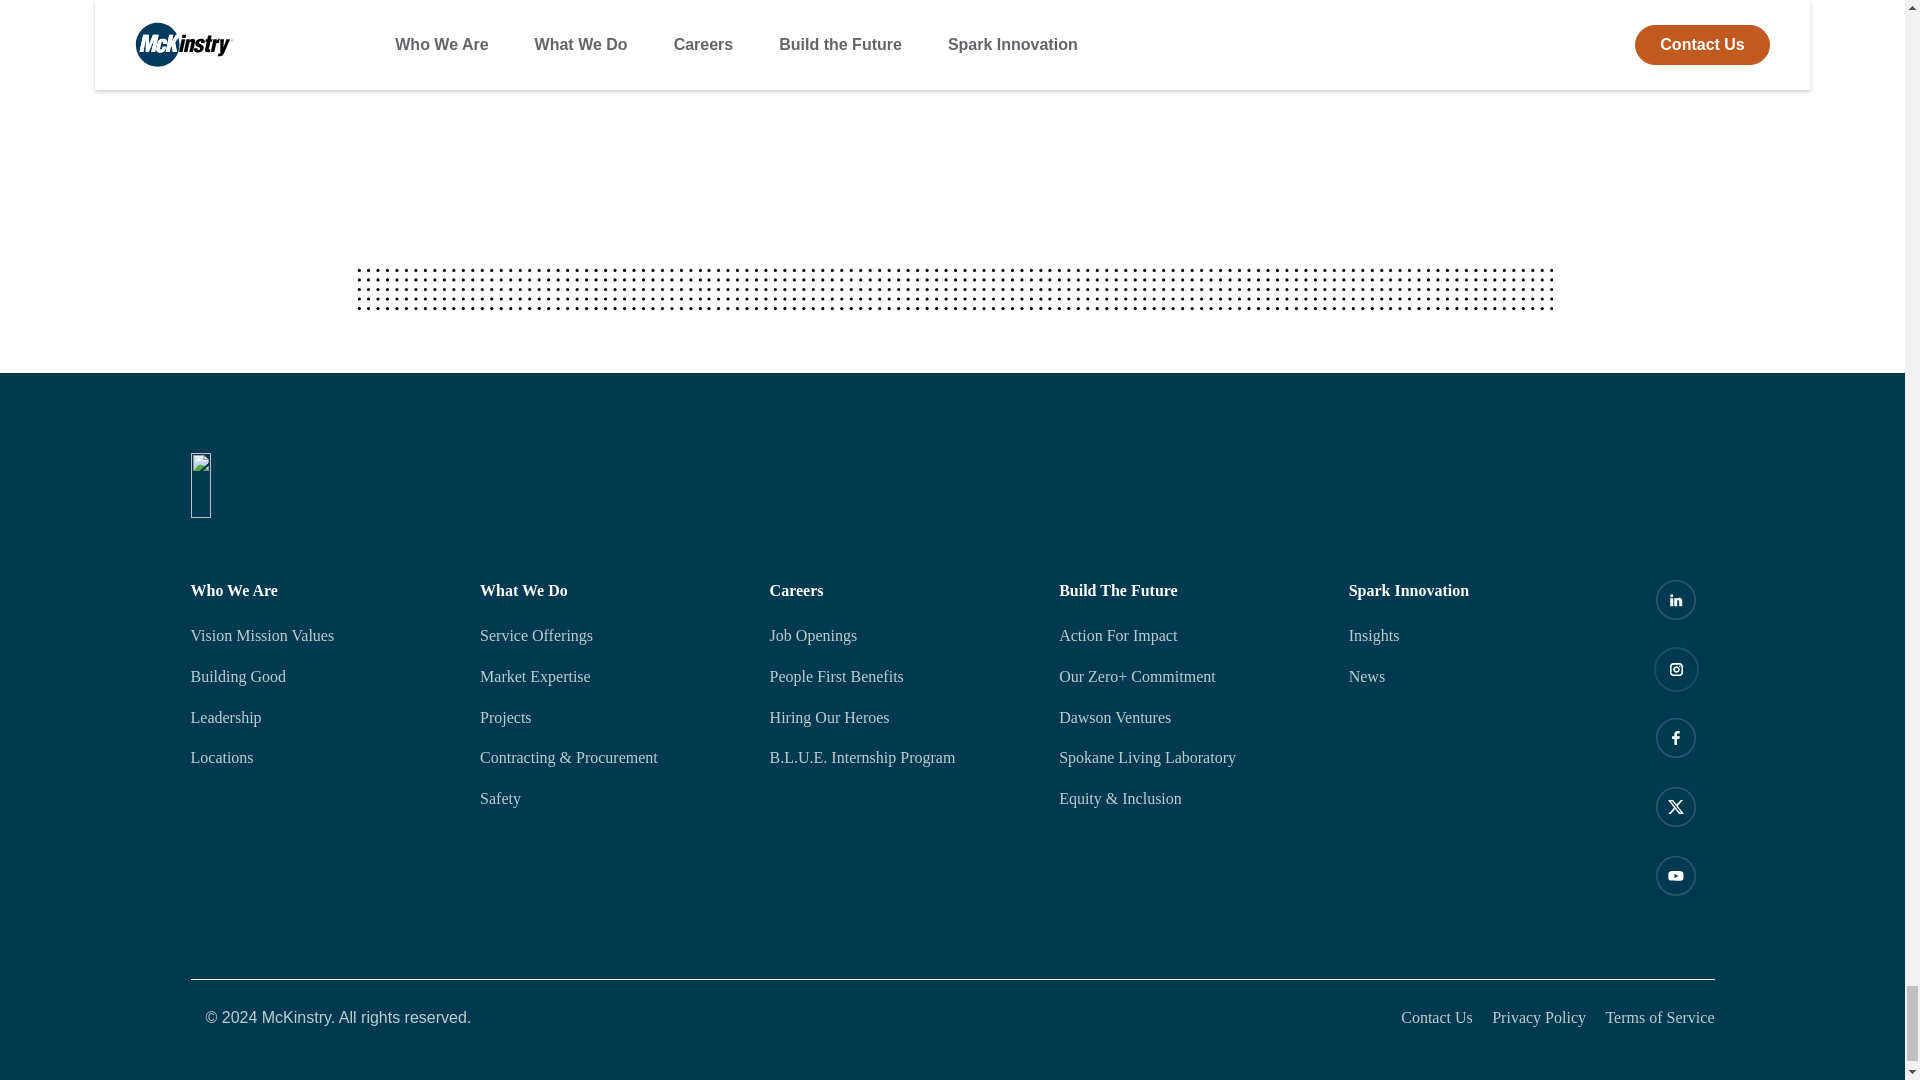 The height and width of the screenshot is (1080, 1920). What do you see at coordinates (610, 677) in the screenshot?
I see `Market Expertise` at bounding box center [610, 677].